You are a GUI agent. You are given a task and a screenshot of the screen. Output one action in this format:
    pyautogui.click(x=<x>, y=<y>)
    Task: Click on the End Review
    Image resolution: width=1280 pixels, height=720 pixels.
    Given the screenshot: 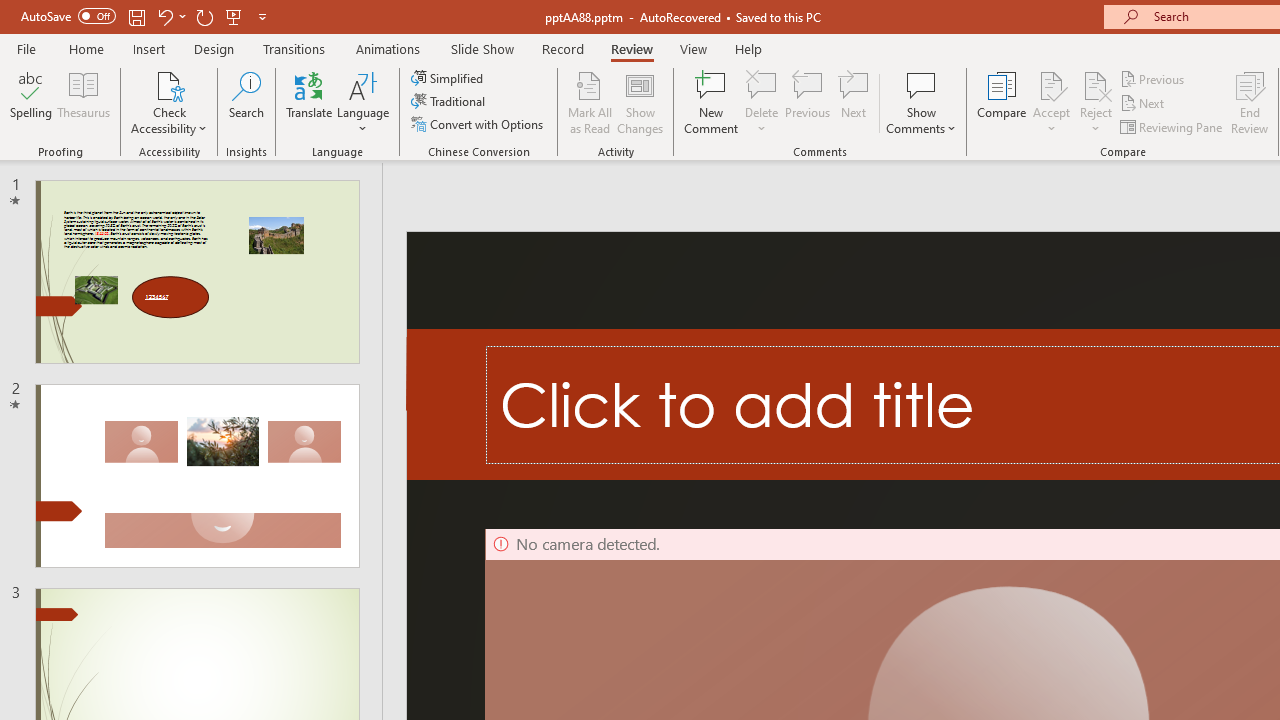 What is the action you would take?
    pyautogui.click(x=1250, y=102)
    